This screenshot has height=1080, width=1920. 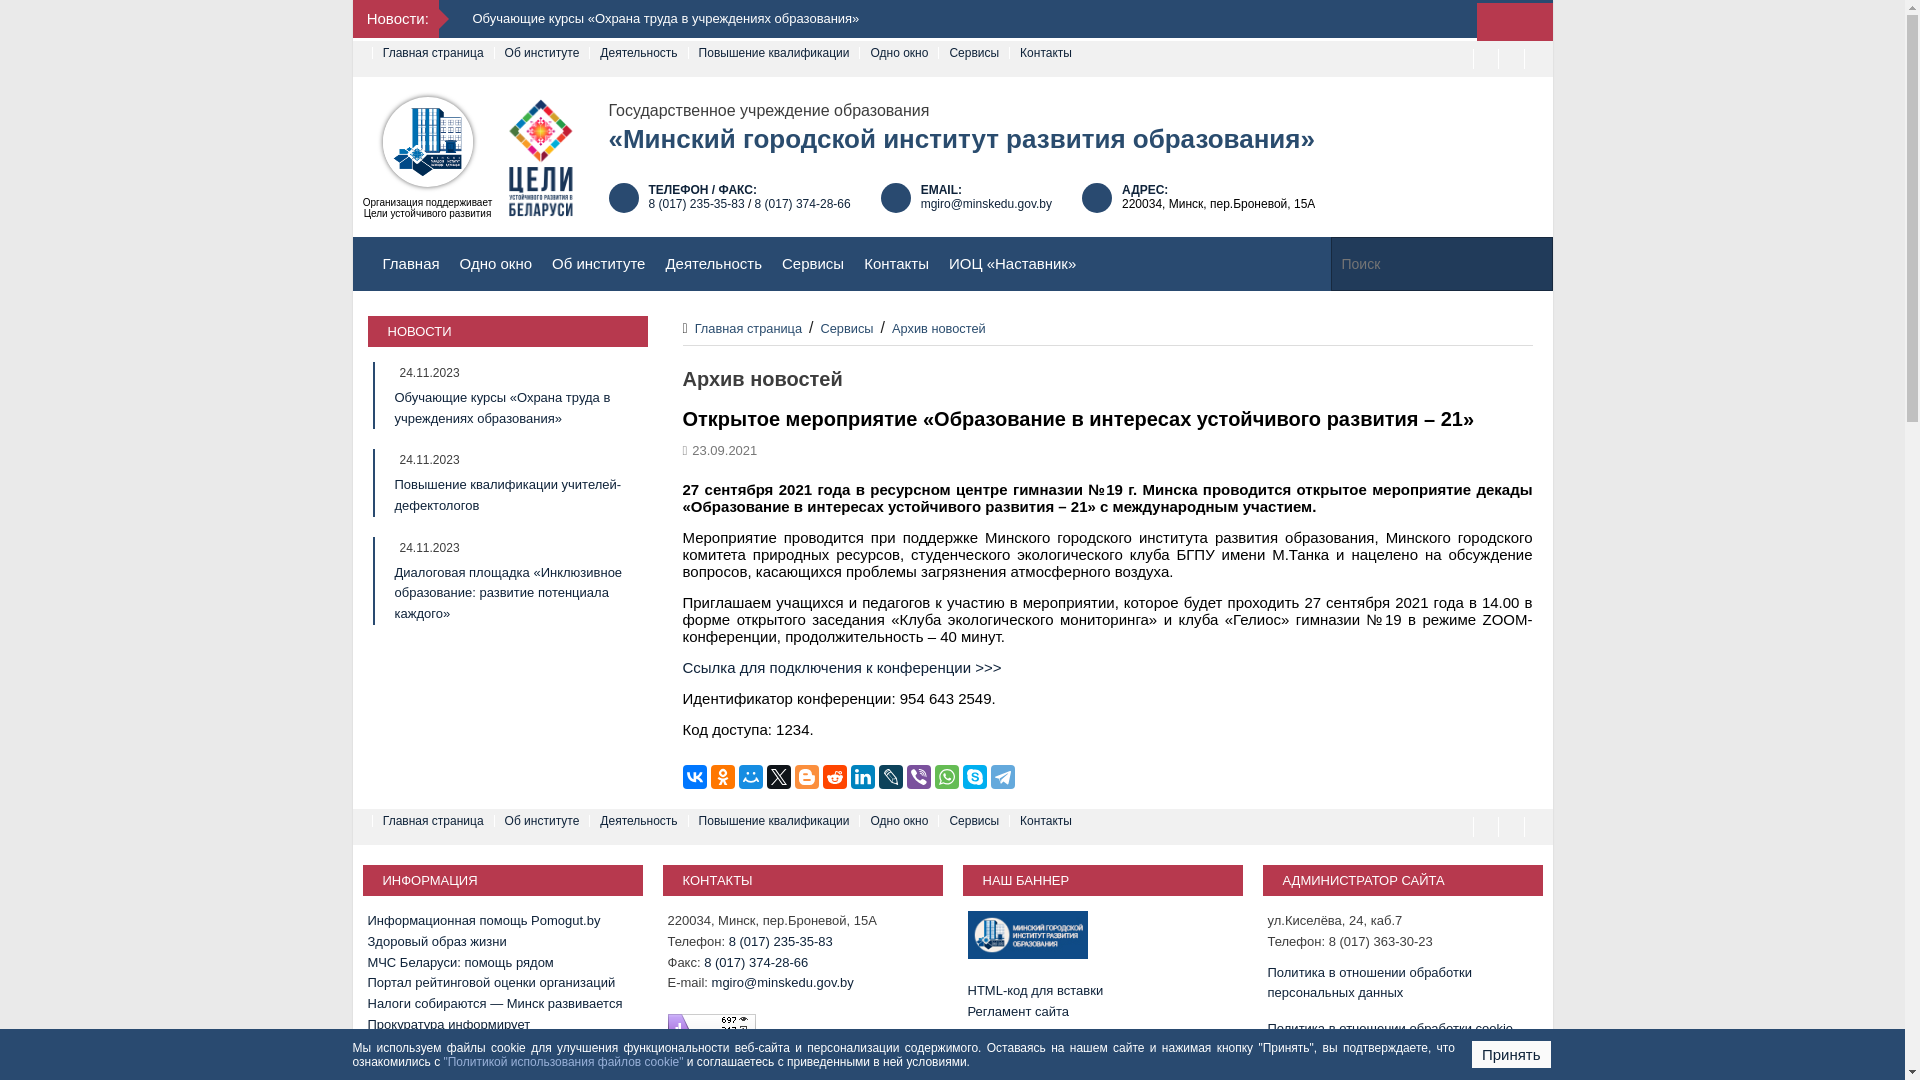 What do you see at coordinates (974, 777) in the screenshot?
I see `Skype` at bounding box center [974, 777].